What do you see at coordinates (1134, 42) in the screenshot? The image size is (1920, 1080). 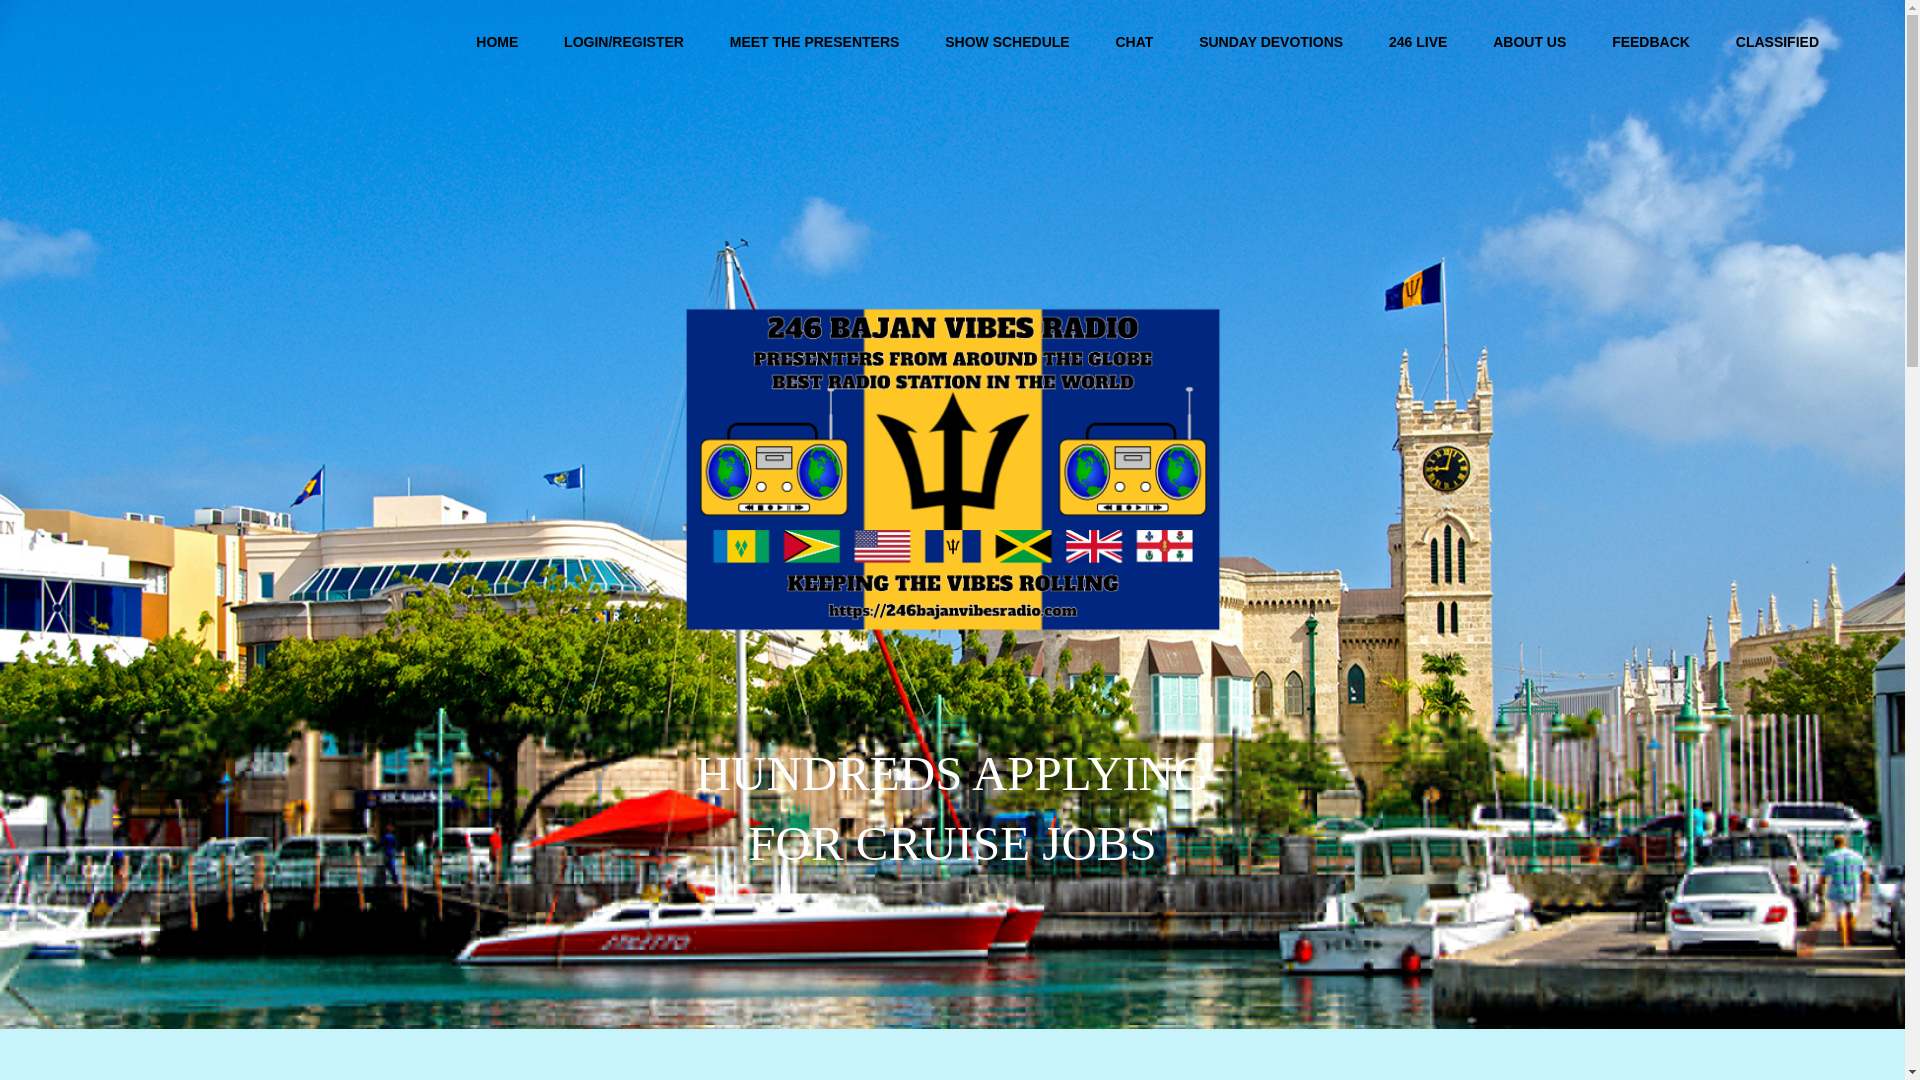 I see `CHAT` at bounding box center [1134, 42].